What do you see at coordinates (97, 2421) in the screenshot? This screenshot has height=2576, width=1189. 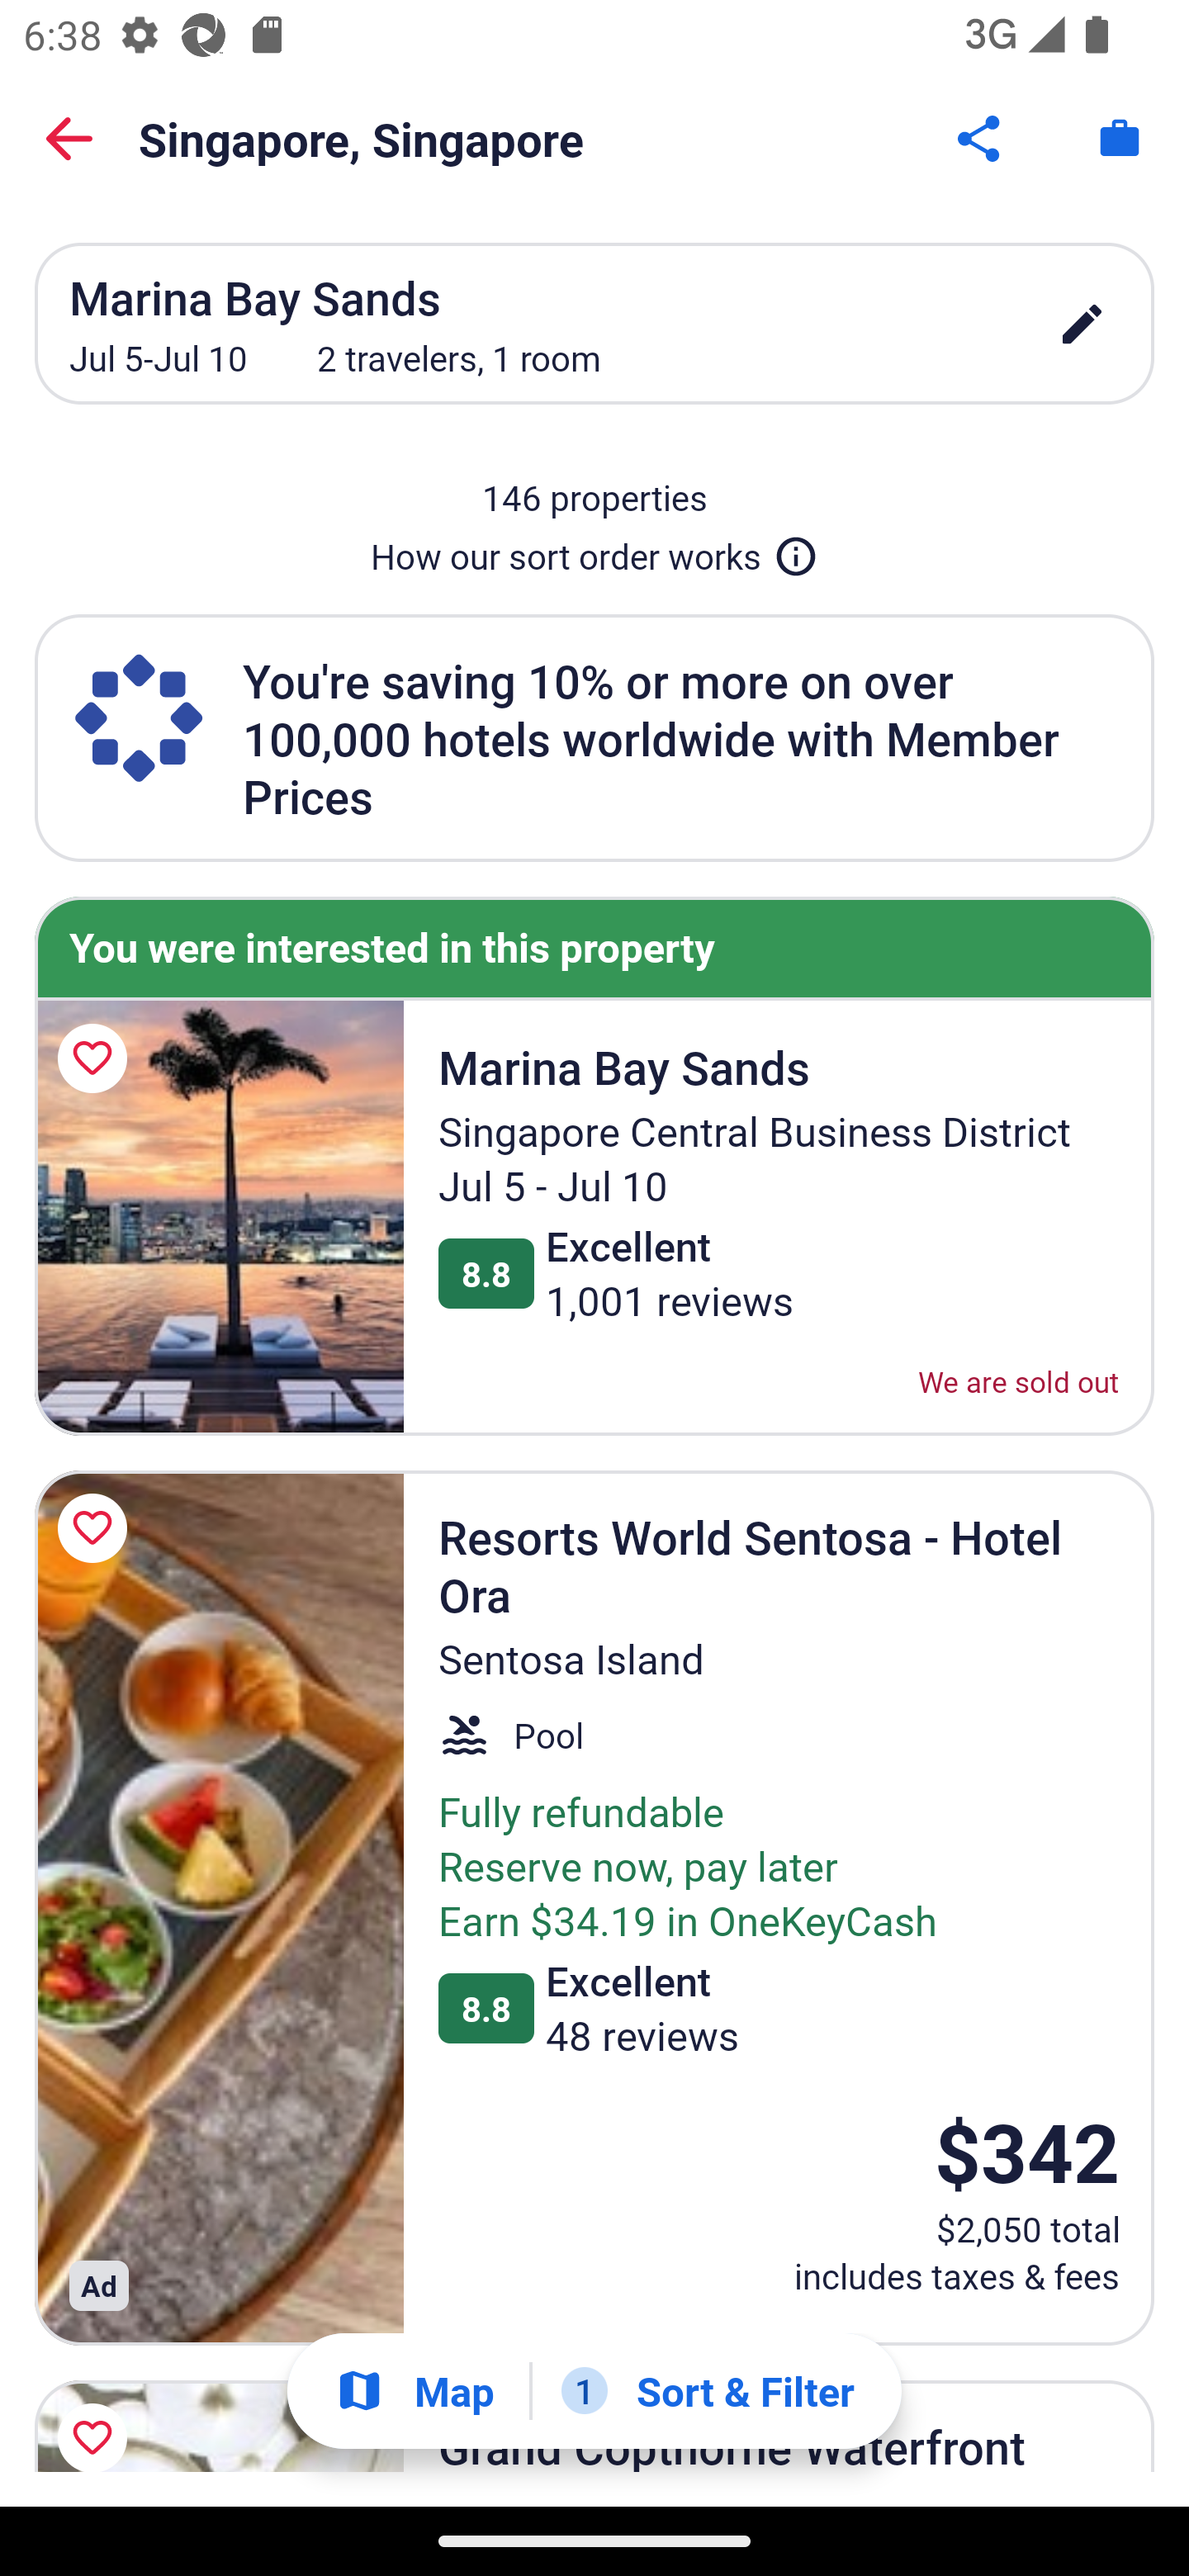 I see `Save Grand Copthorne Waterfront to a trip` at bounding box center [97, 2421].